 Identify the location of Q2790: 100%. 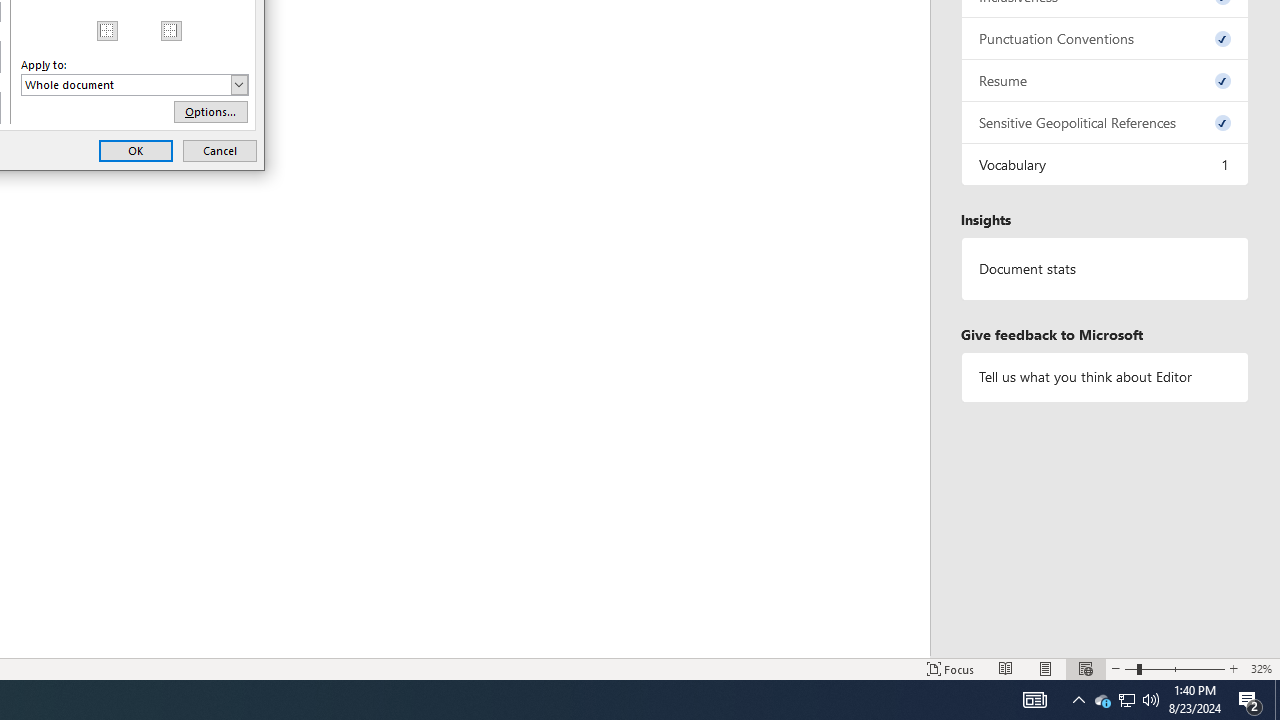
(1151, 700).